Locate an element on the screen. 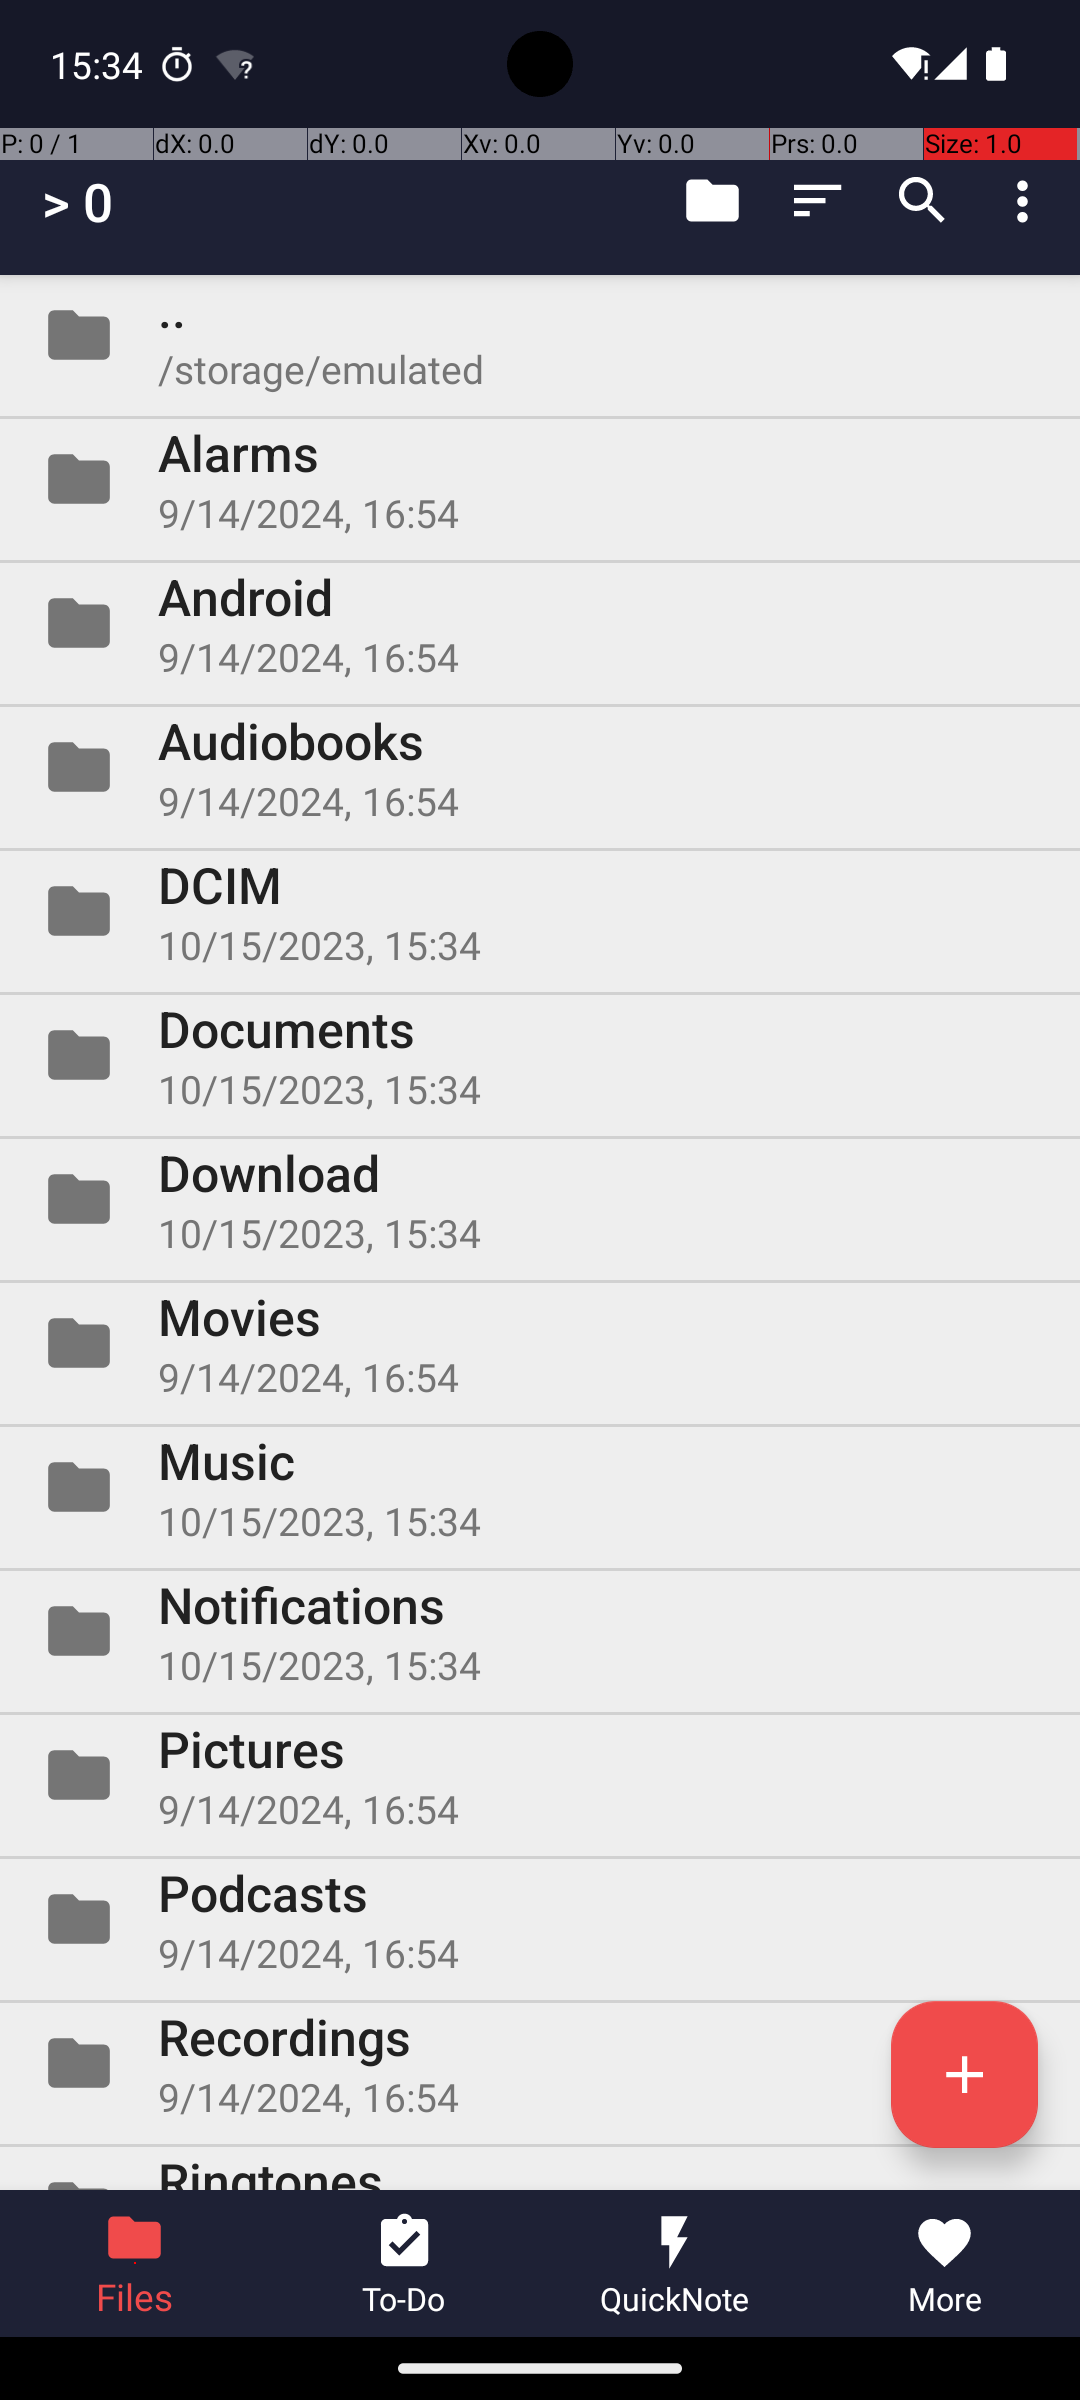 The image size is (1080, 2400). Folder Alarms 10/15/2023, 15:34 is located at coordinates (540, 479).